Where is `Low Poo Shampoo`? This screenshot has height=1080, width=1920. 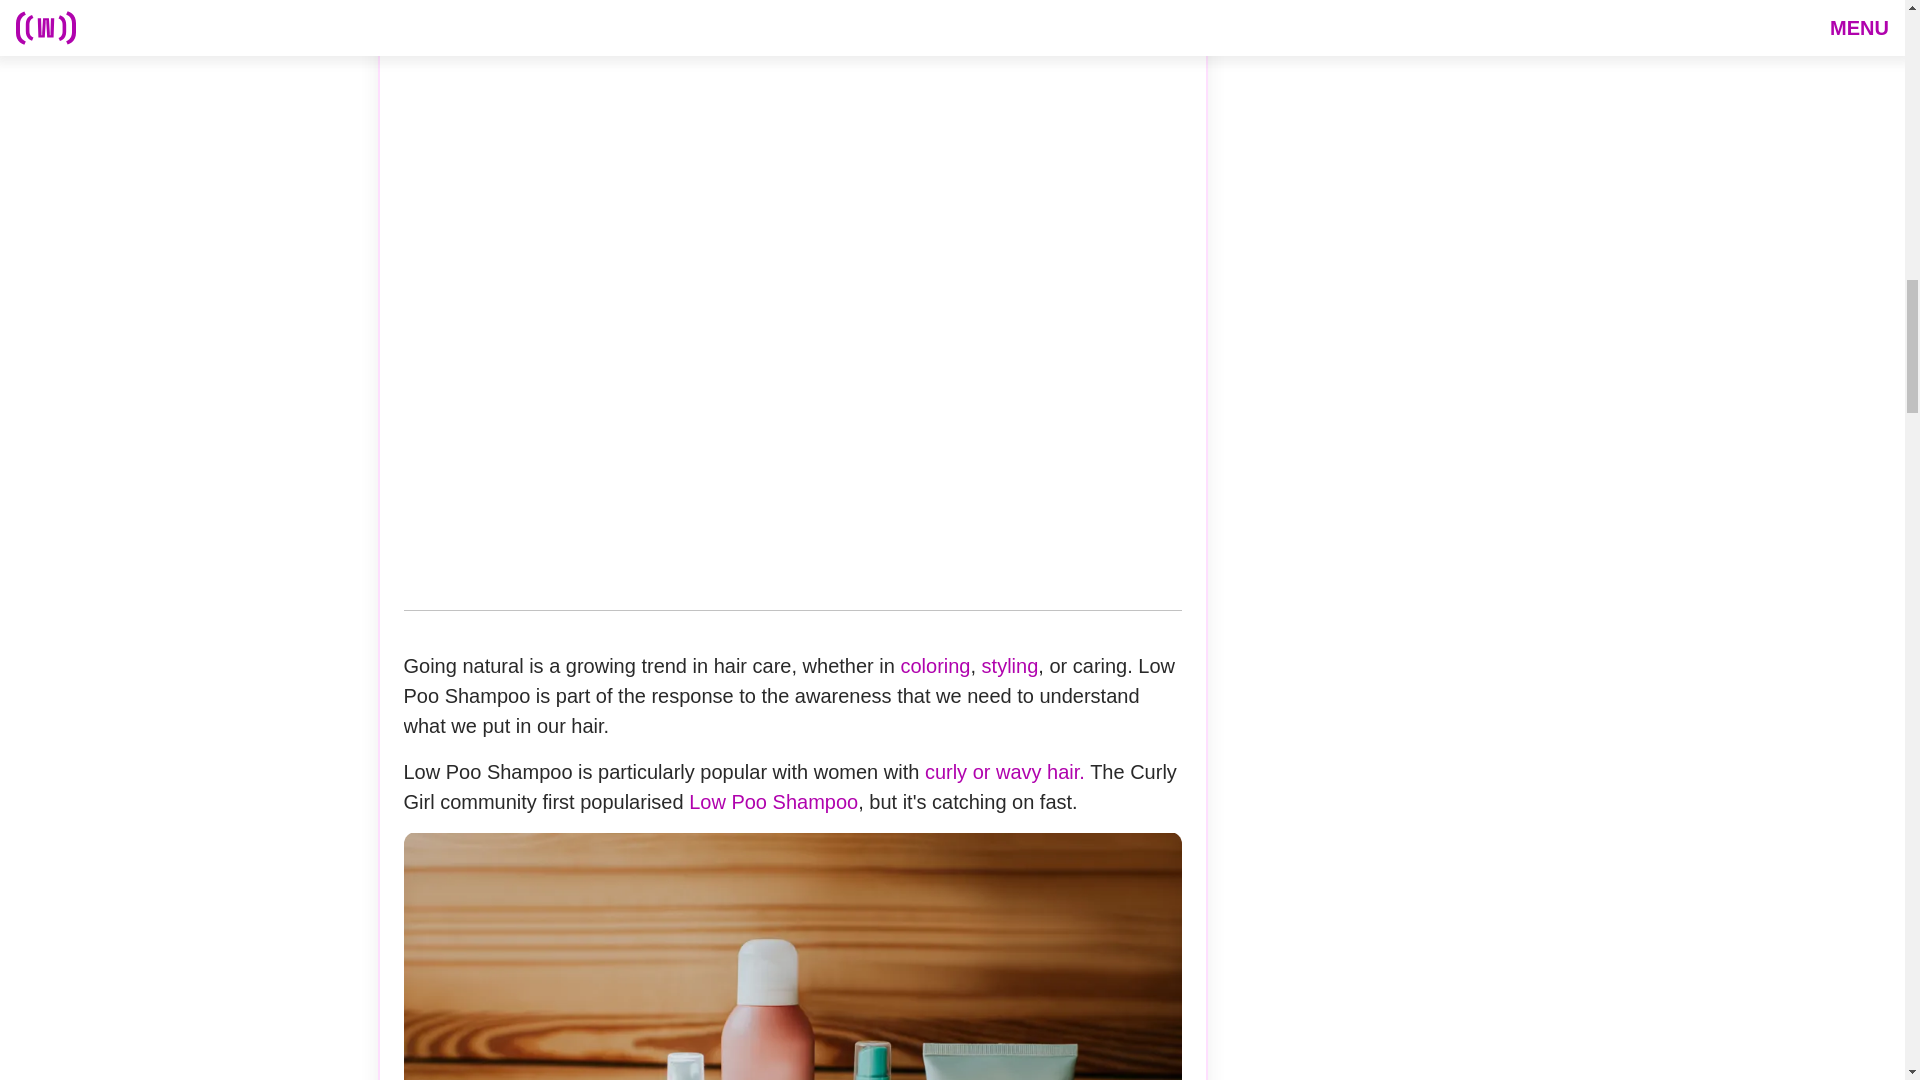 Low Poo Shampoo is located at coordinates (774, 802).